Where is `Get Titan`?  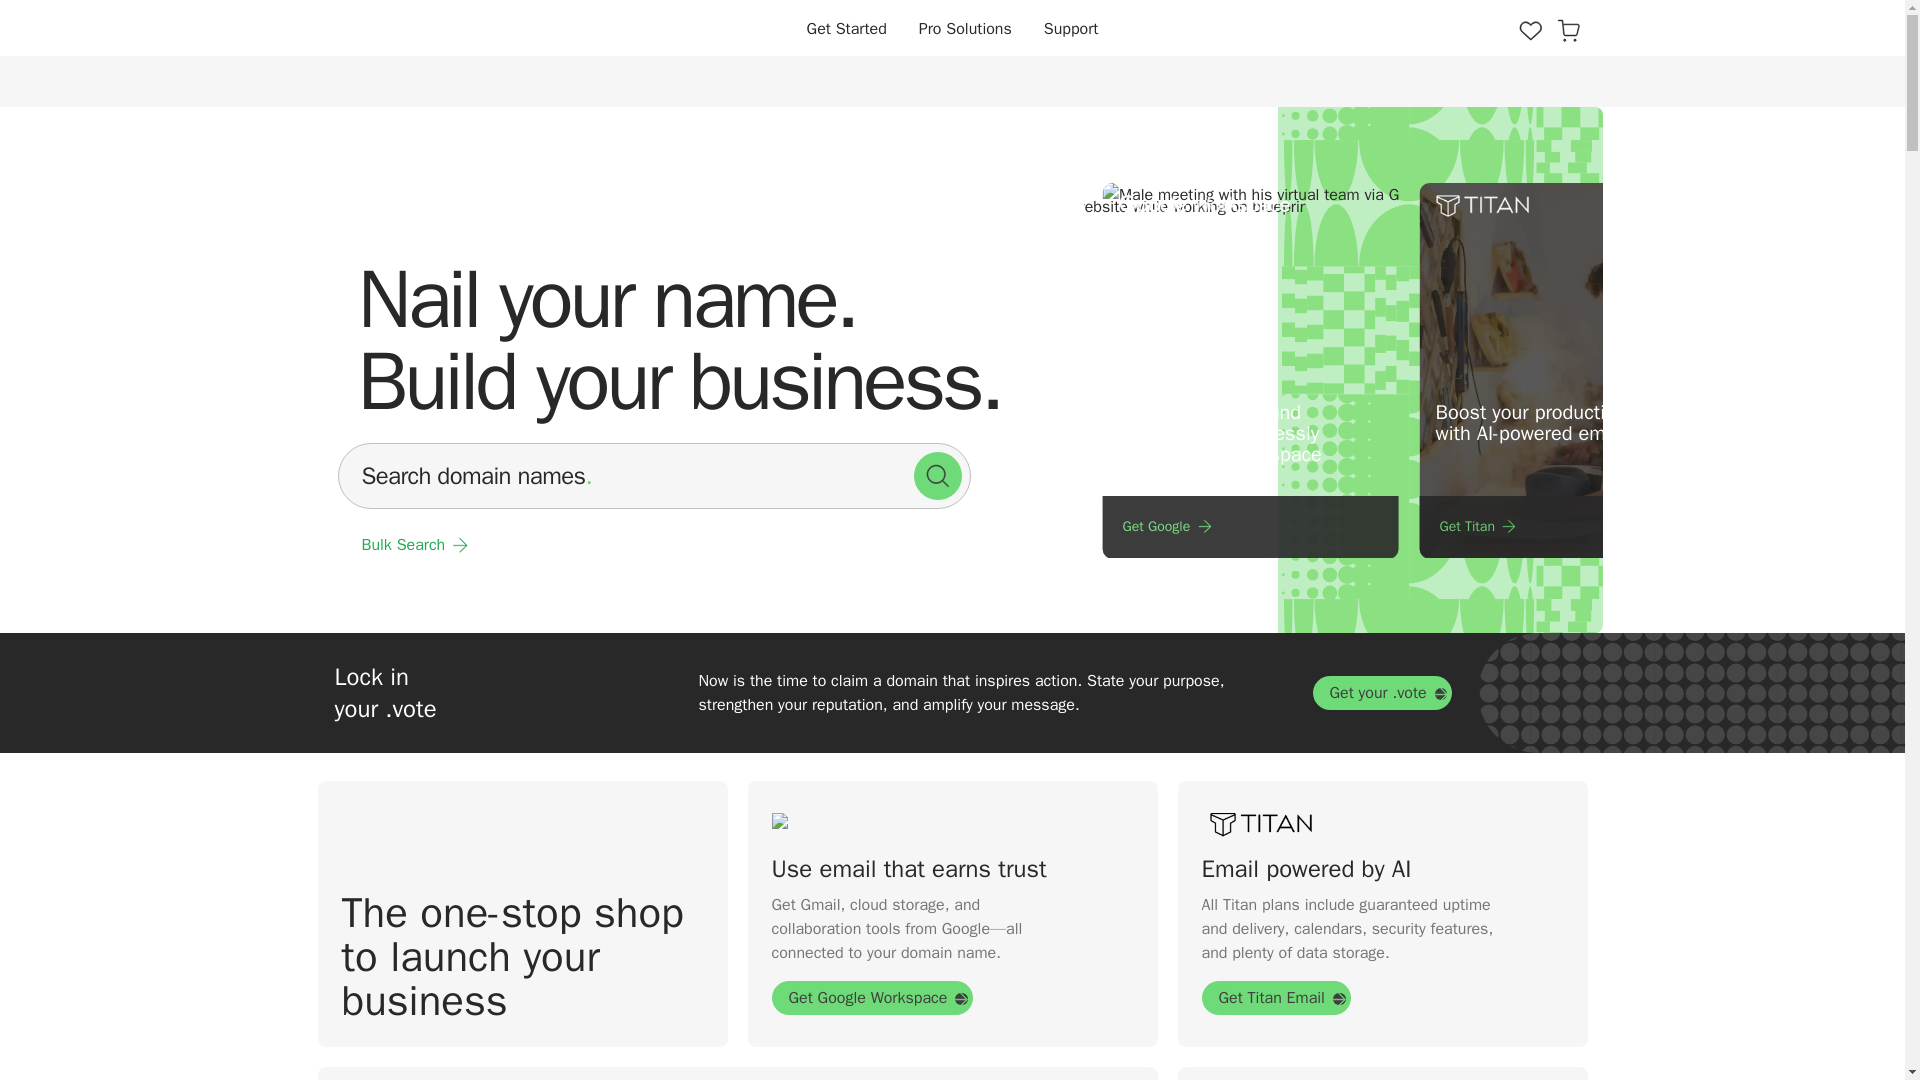 Get Titan is located at coordinates (1566, 526).